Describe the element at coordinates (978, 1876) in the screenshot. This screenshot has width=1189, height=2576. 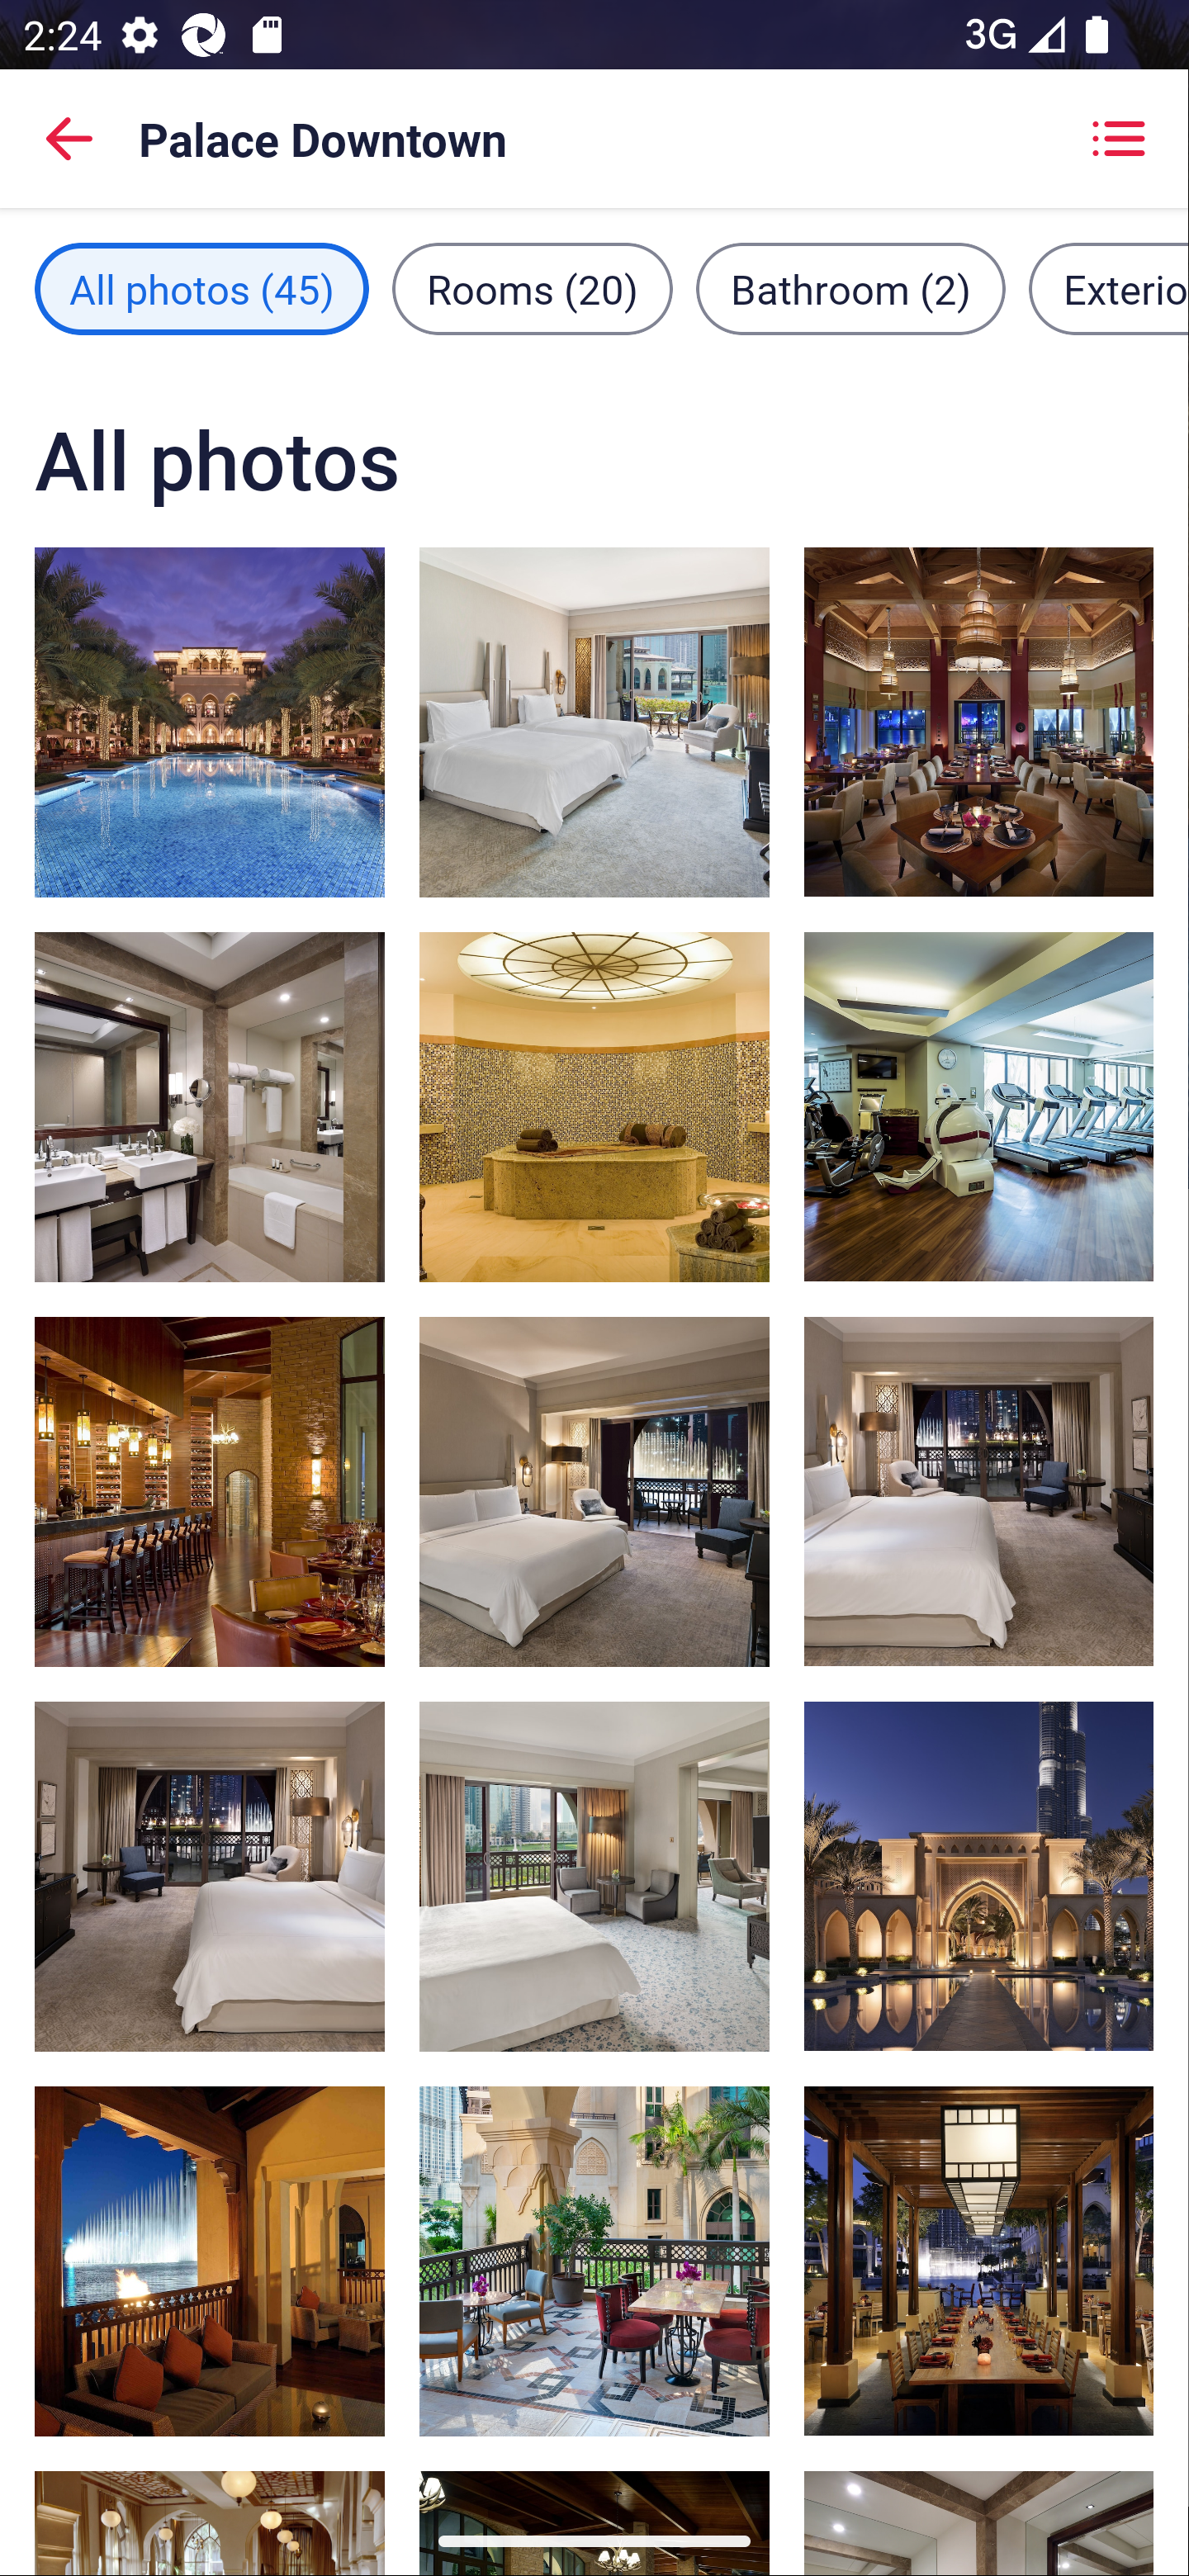
I see `Exterior, image` at that location.